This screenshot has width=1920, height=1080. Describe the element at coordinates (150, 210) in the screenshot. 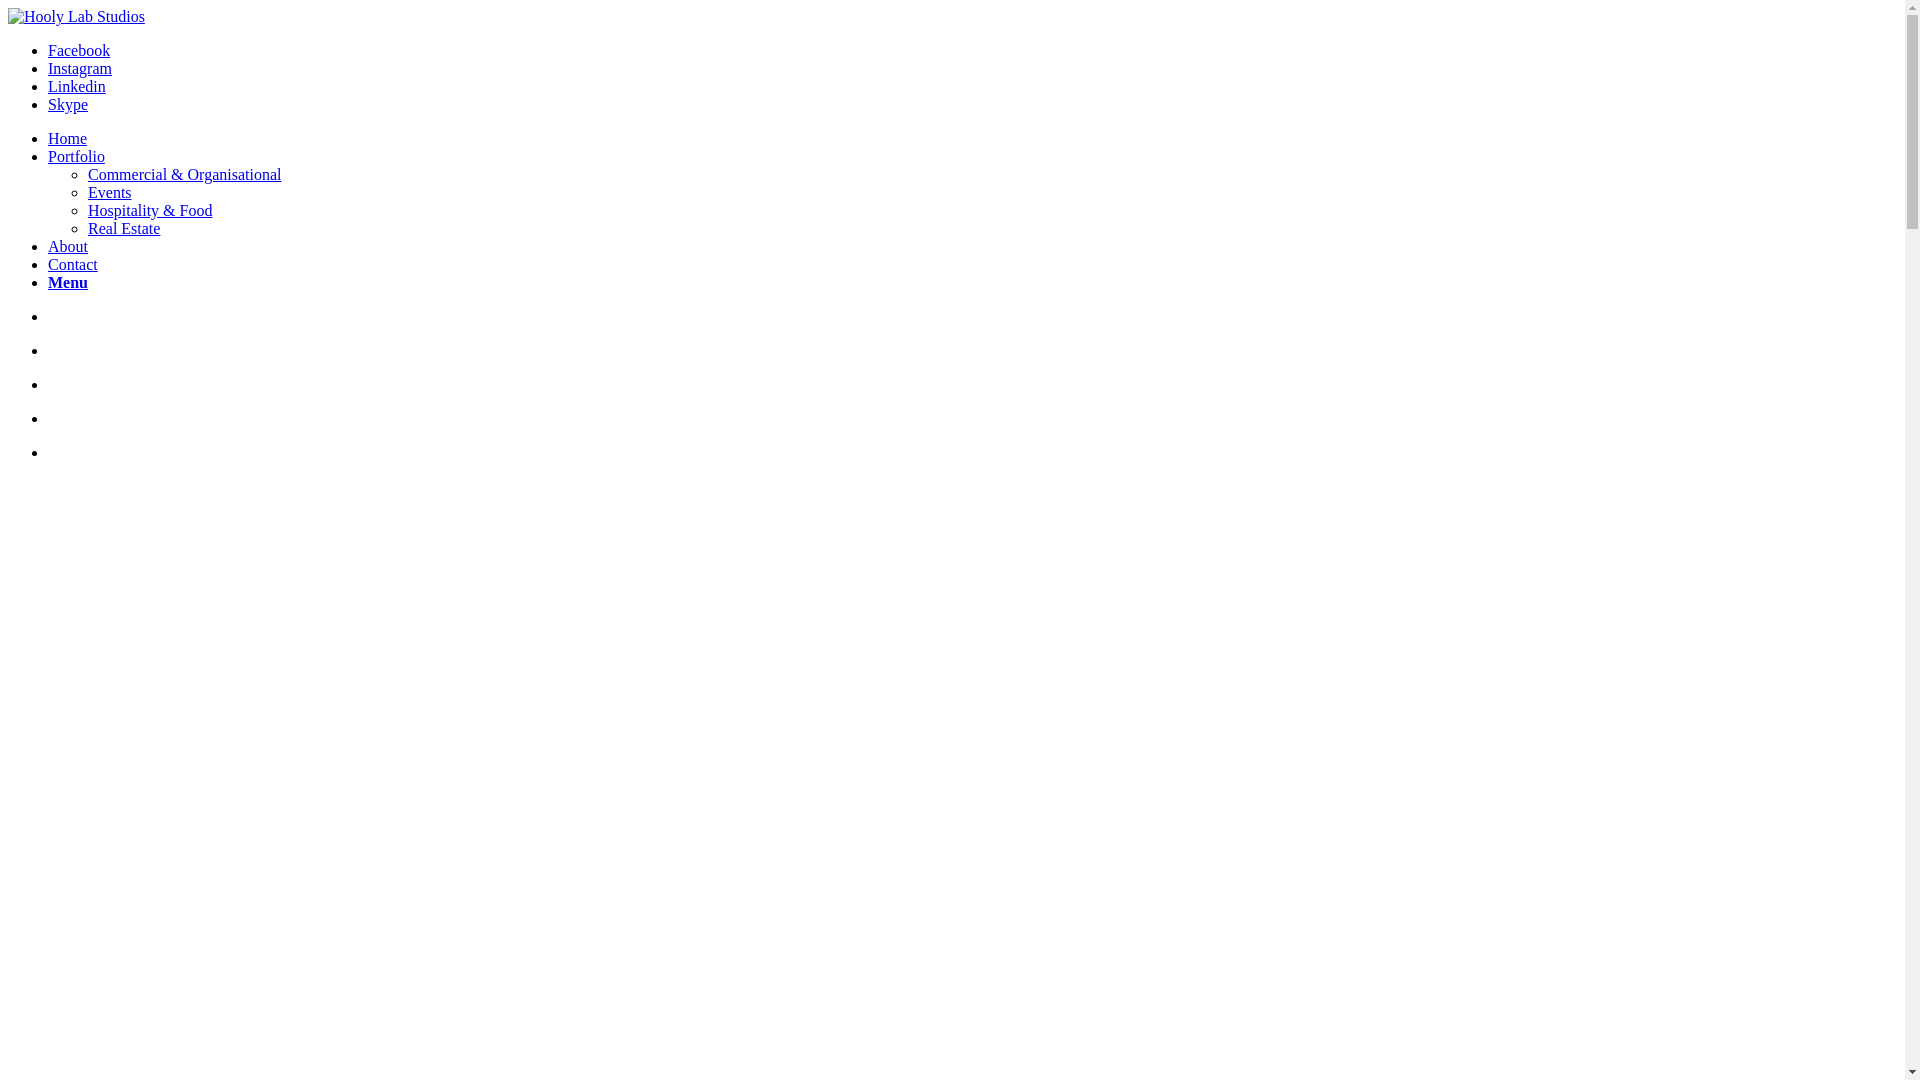

I see `Hospitality & Food` at that location.